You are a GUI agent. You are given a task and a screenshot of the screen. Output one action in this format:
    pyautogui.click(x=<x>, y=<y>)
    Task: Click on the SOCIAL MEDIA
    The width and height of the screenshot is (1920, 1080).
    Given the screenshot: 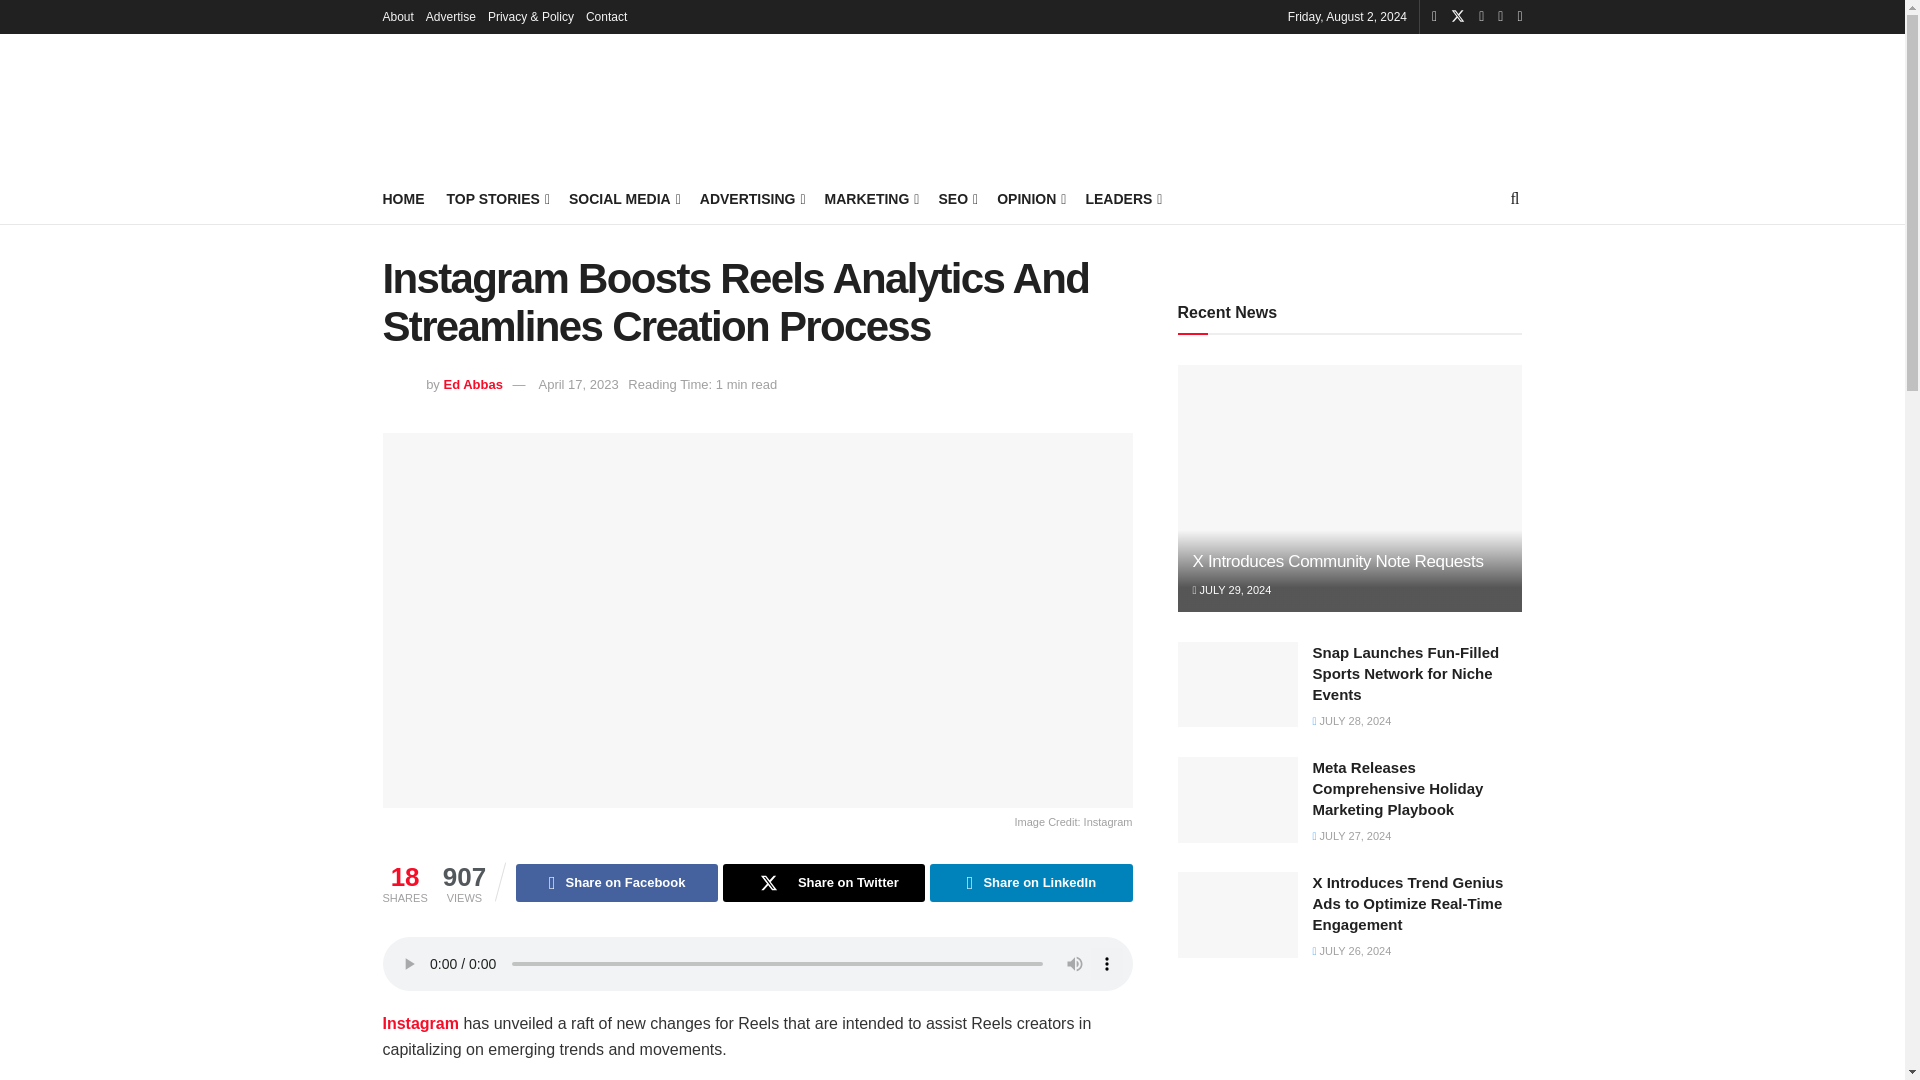 What is the action you would take?
    pyautogui.click(x=622, y=198)
    